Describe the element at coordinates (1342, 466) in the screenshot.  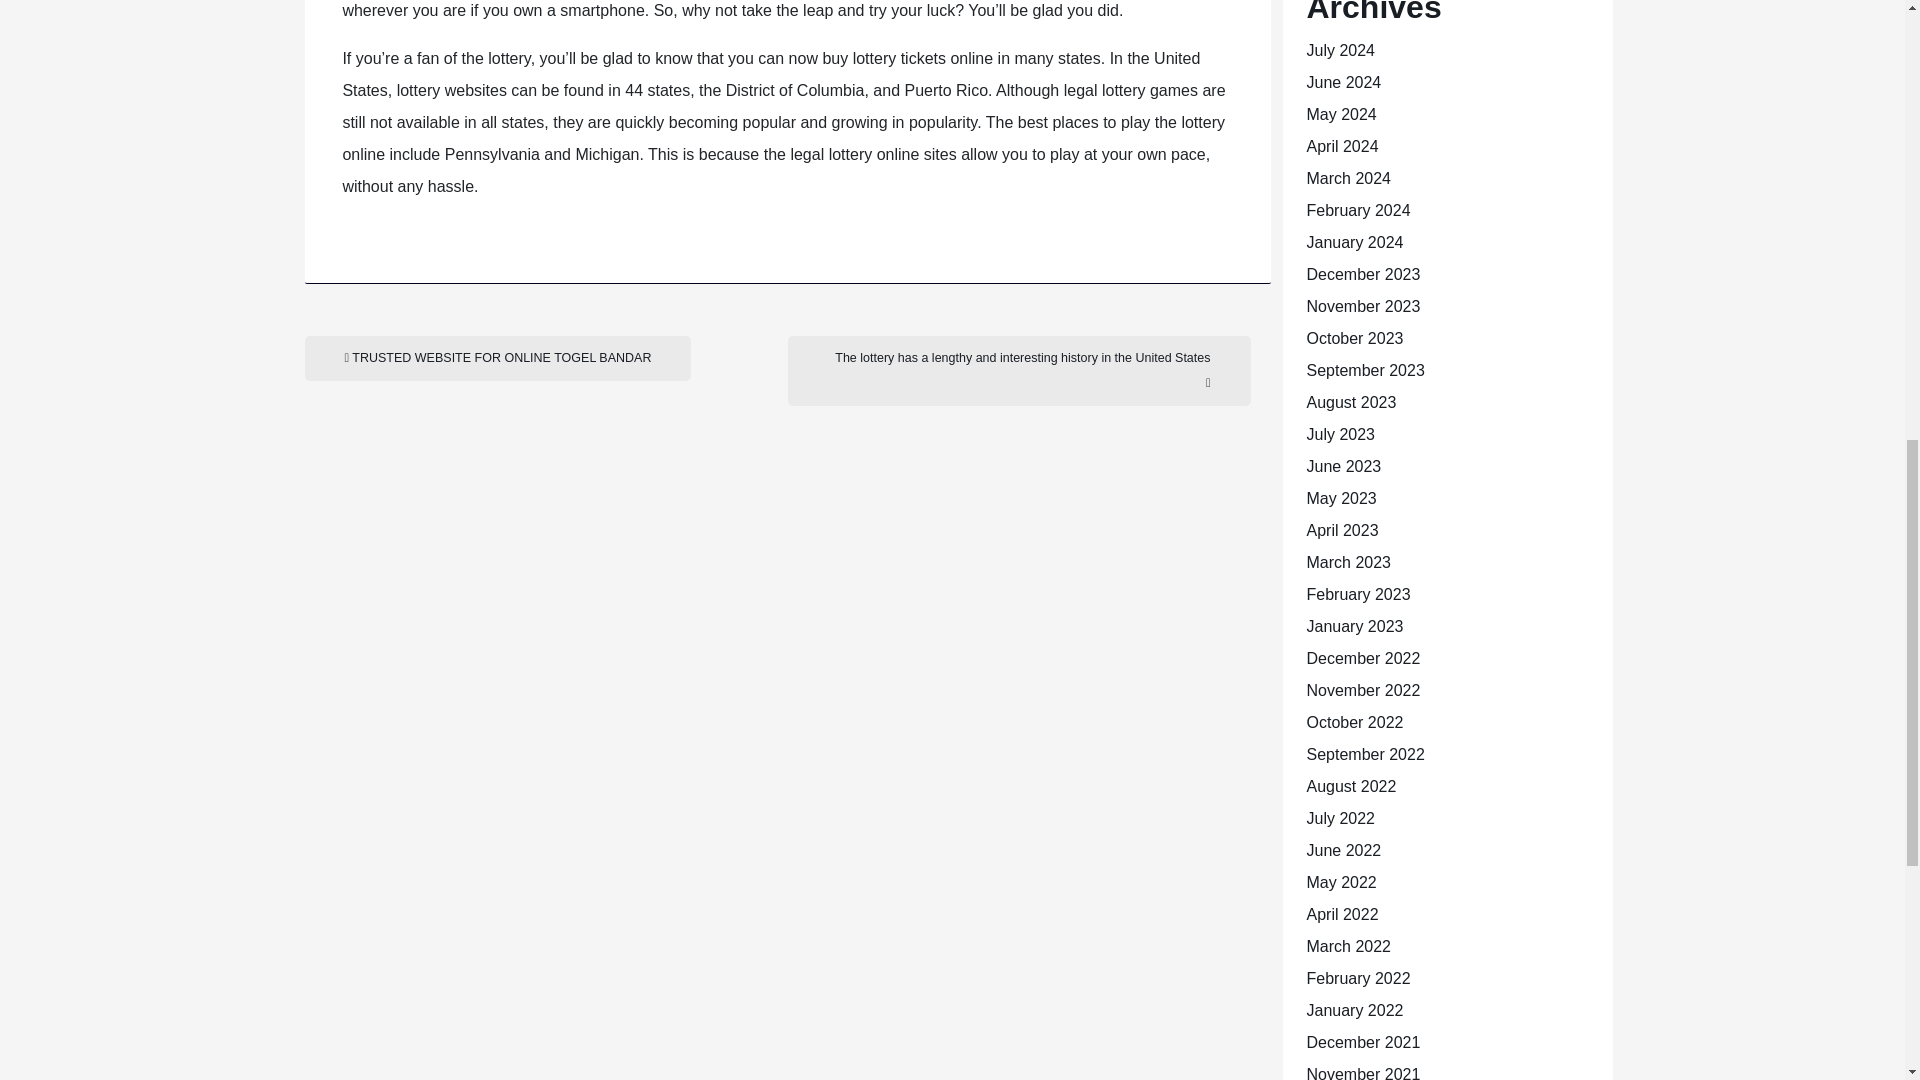
I see `June 2023` at that location.